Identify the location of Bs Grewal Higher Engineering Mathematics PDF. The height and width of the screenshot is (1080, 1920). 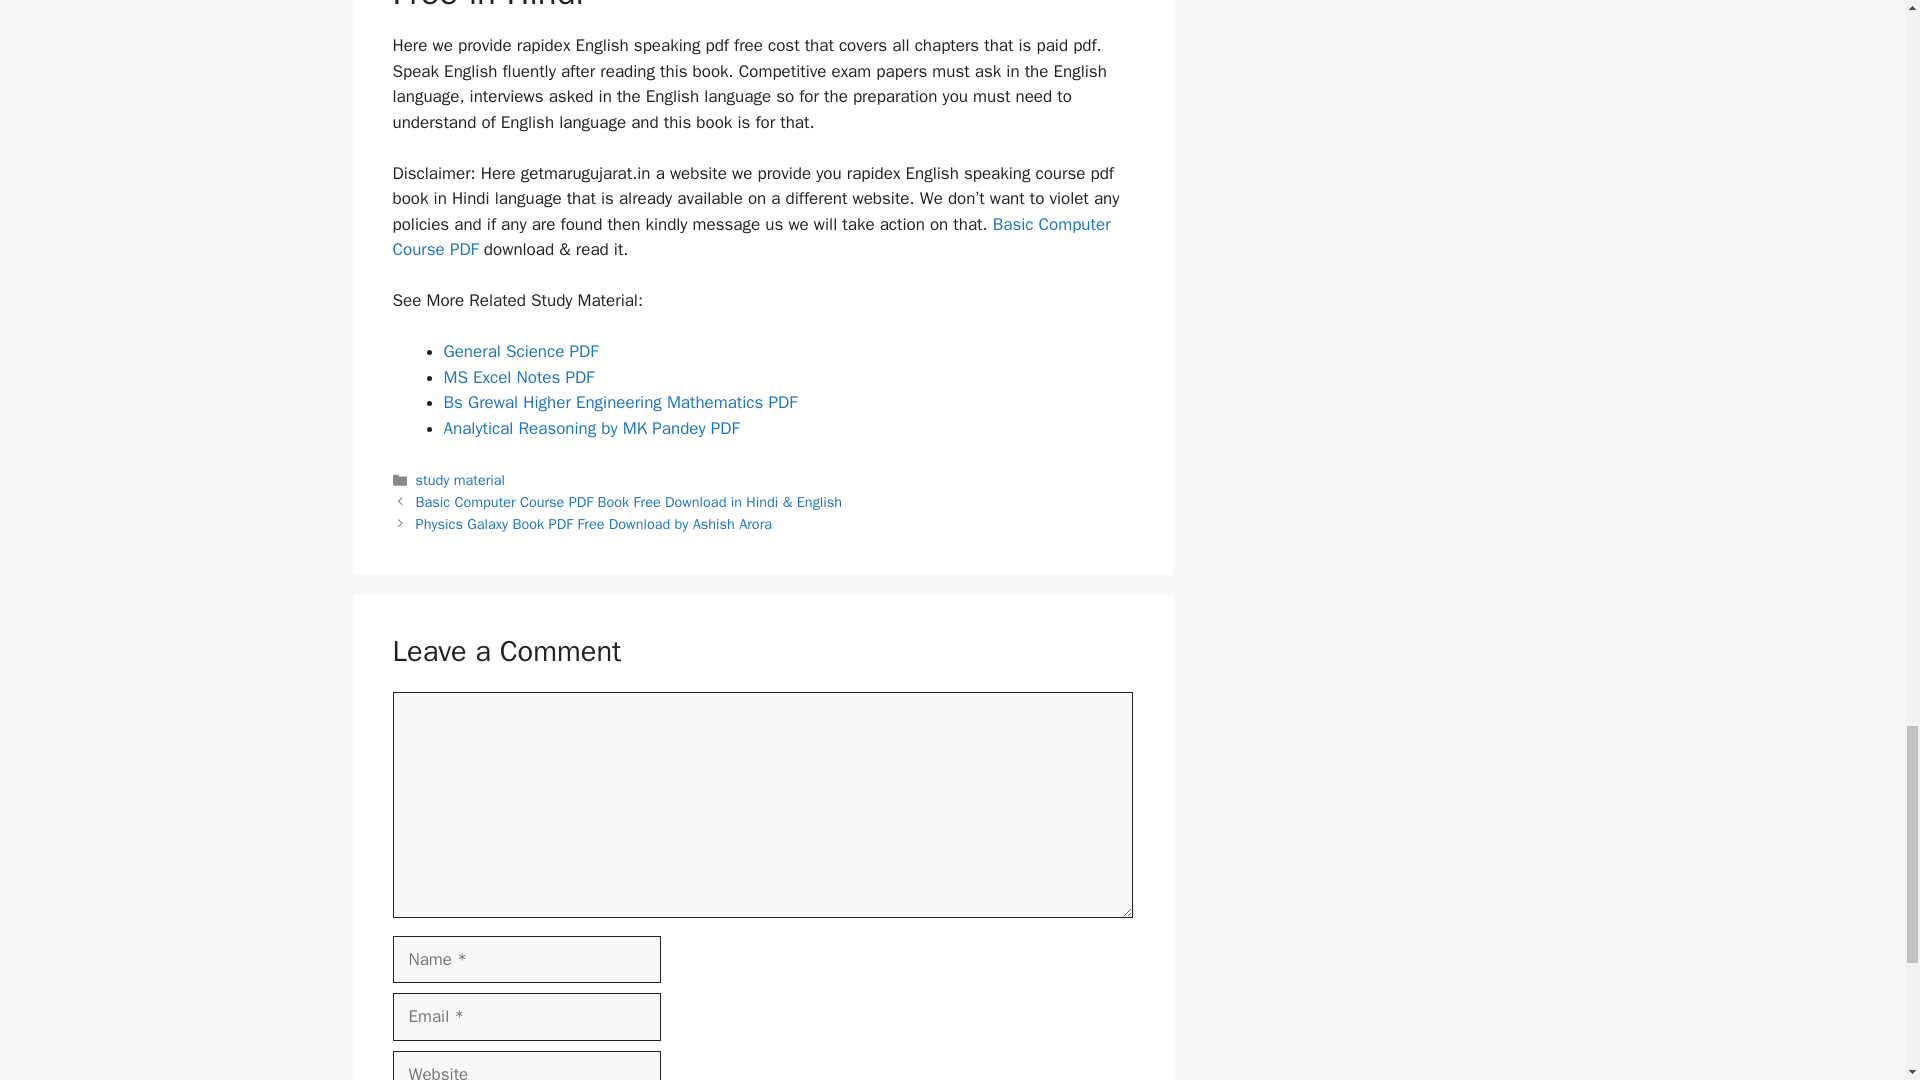
(620, 402).